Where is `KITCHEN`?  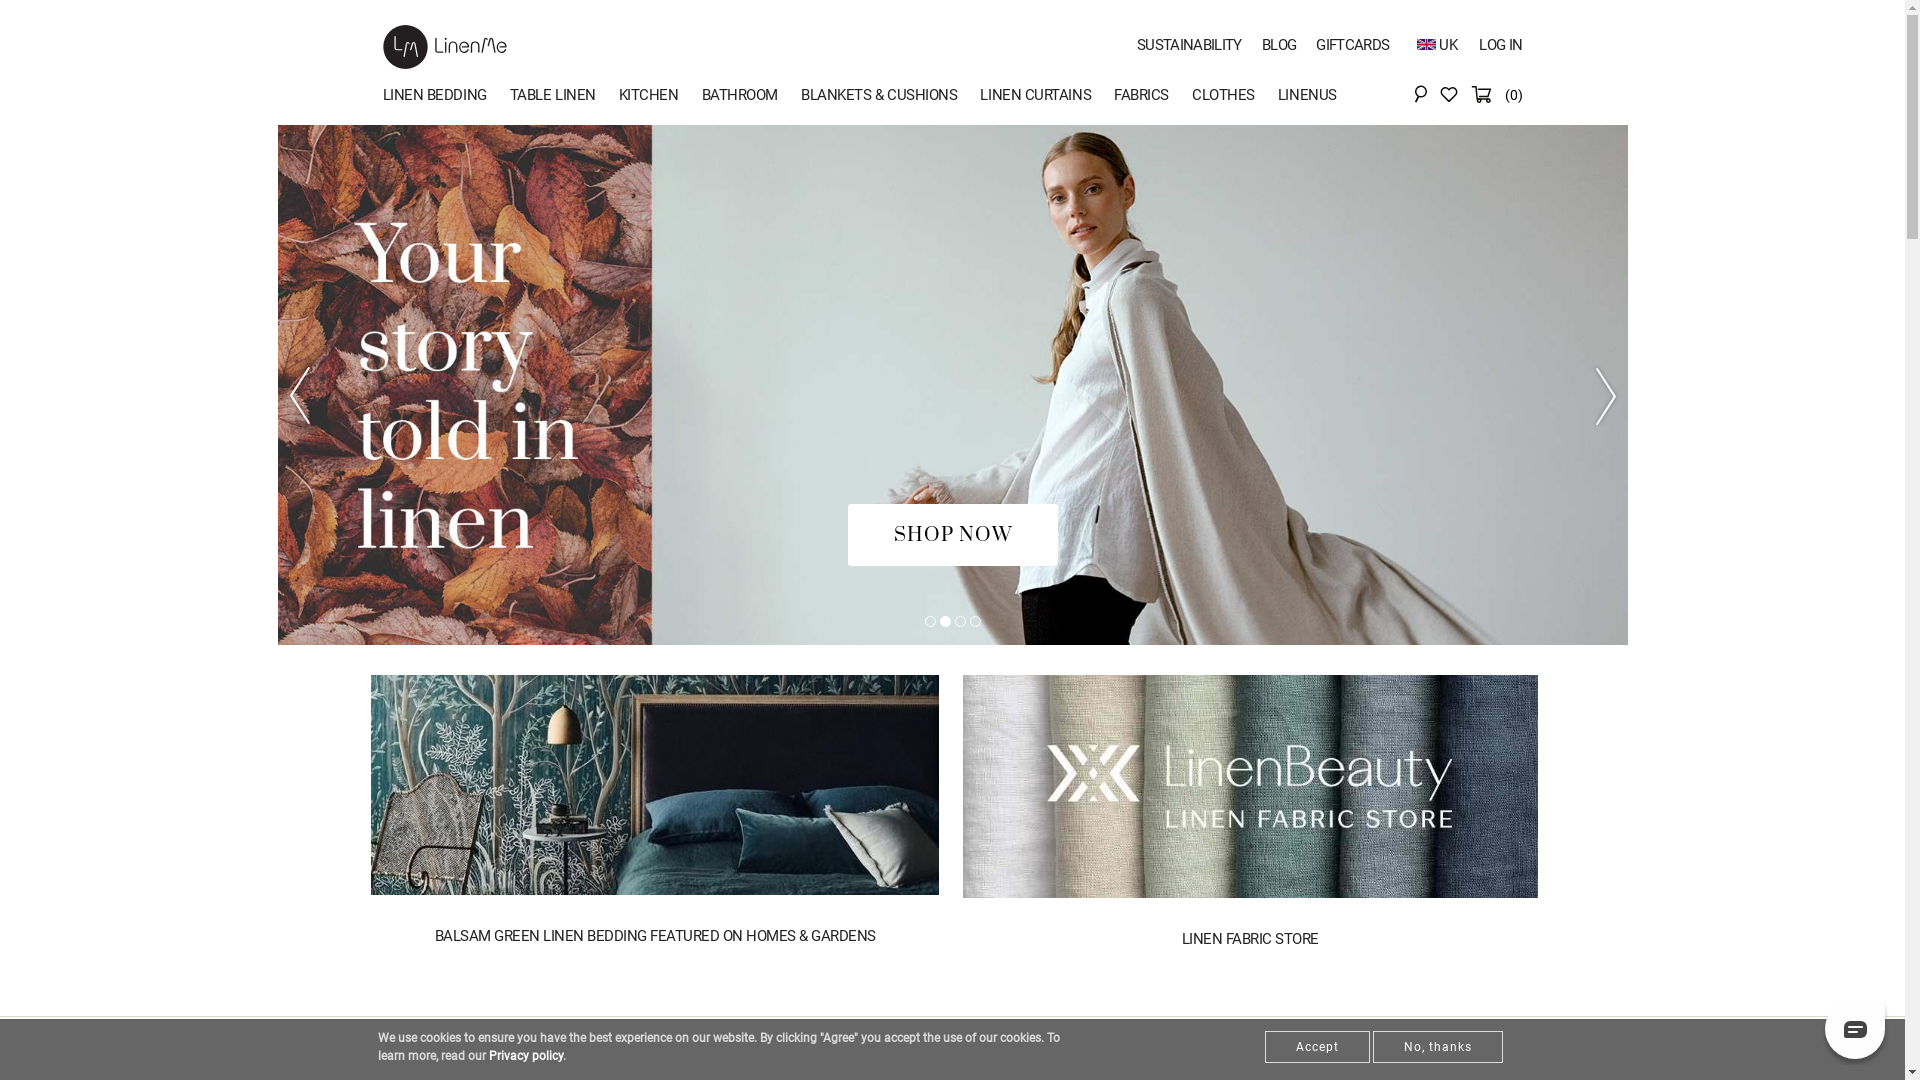
KITCHEN is located at coordinates (660, 98).